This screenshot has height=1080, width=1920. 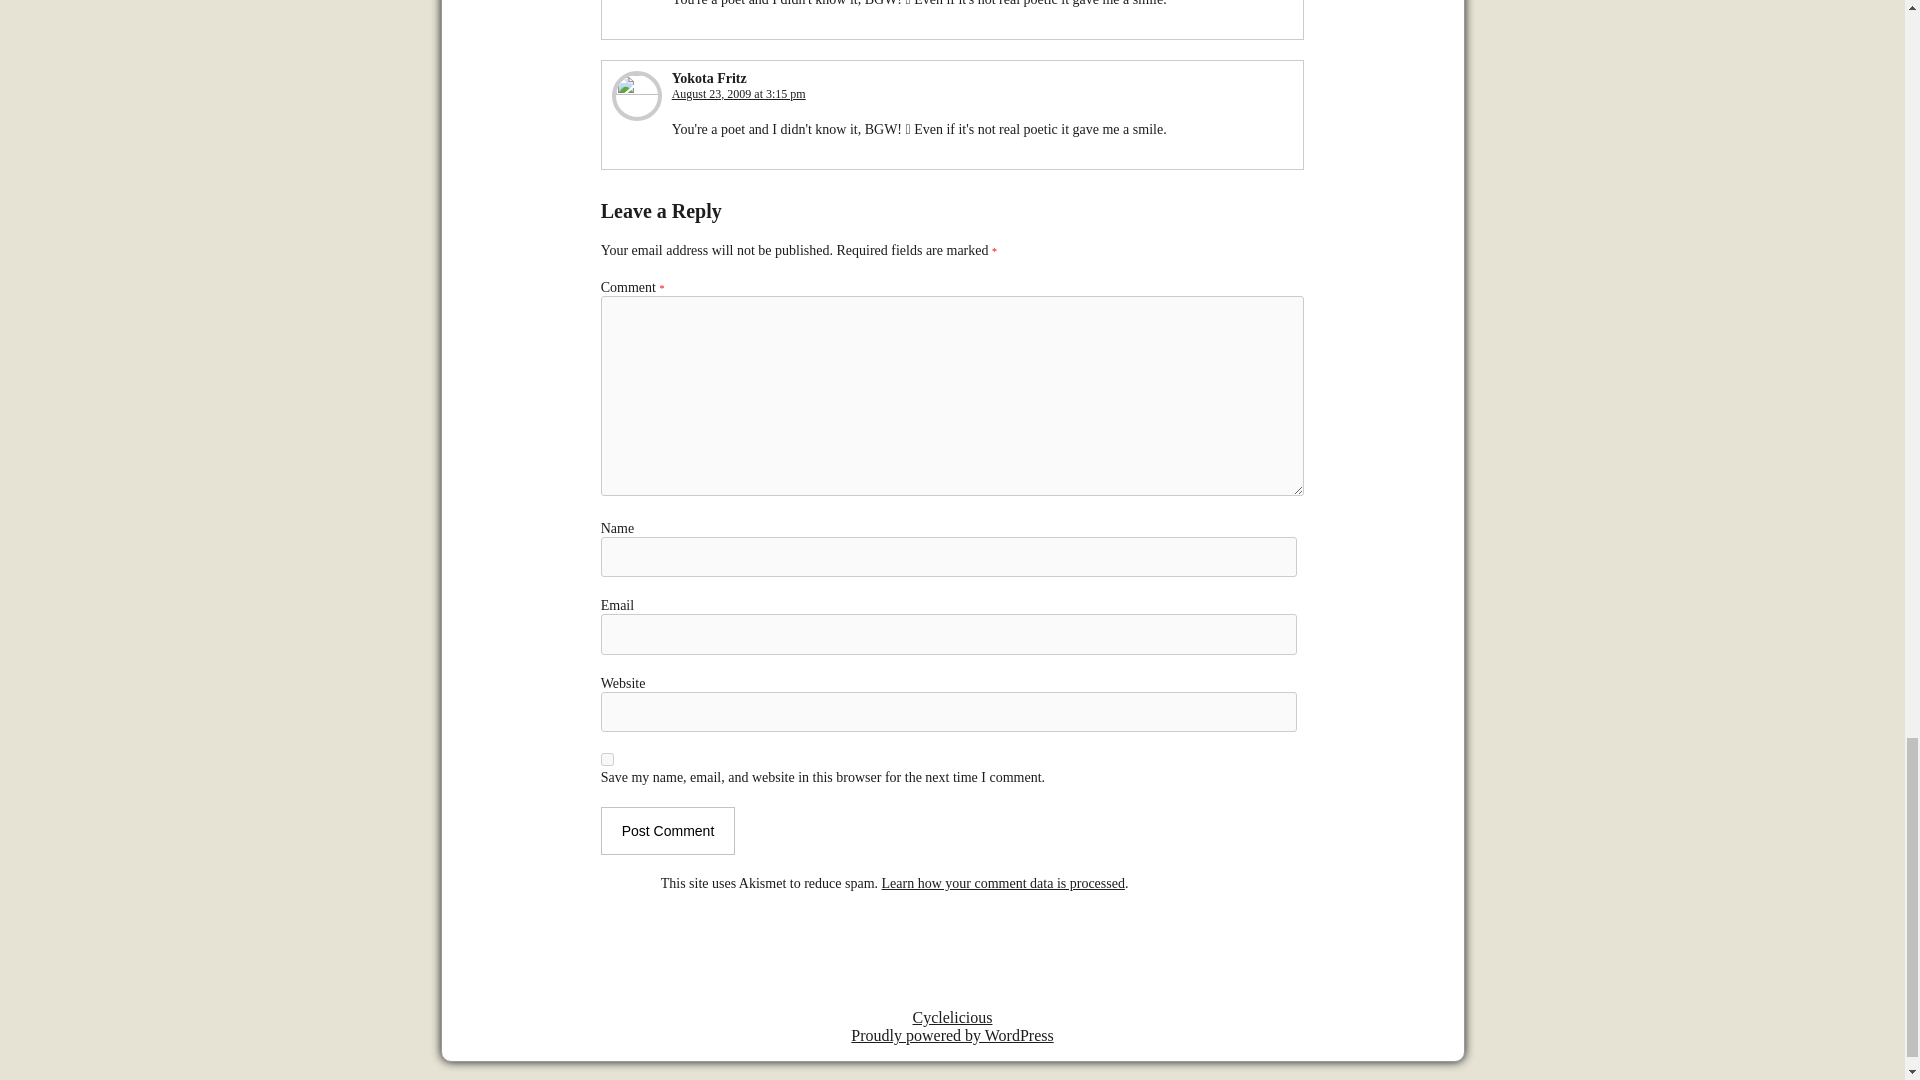 What do you see at coordinates (952, 1017) in the screenshot?
I see `Cyclelicious` at bounding box center [952, 1017].